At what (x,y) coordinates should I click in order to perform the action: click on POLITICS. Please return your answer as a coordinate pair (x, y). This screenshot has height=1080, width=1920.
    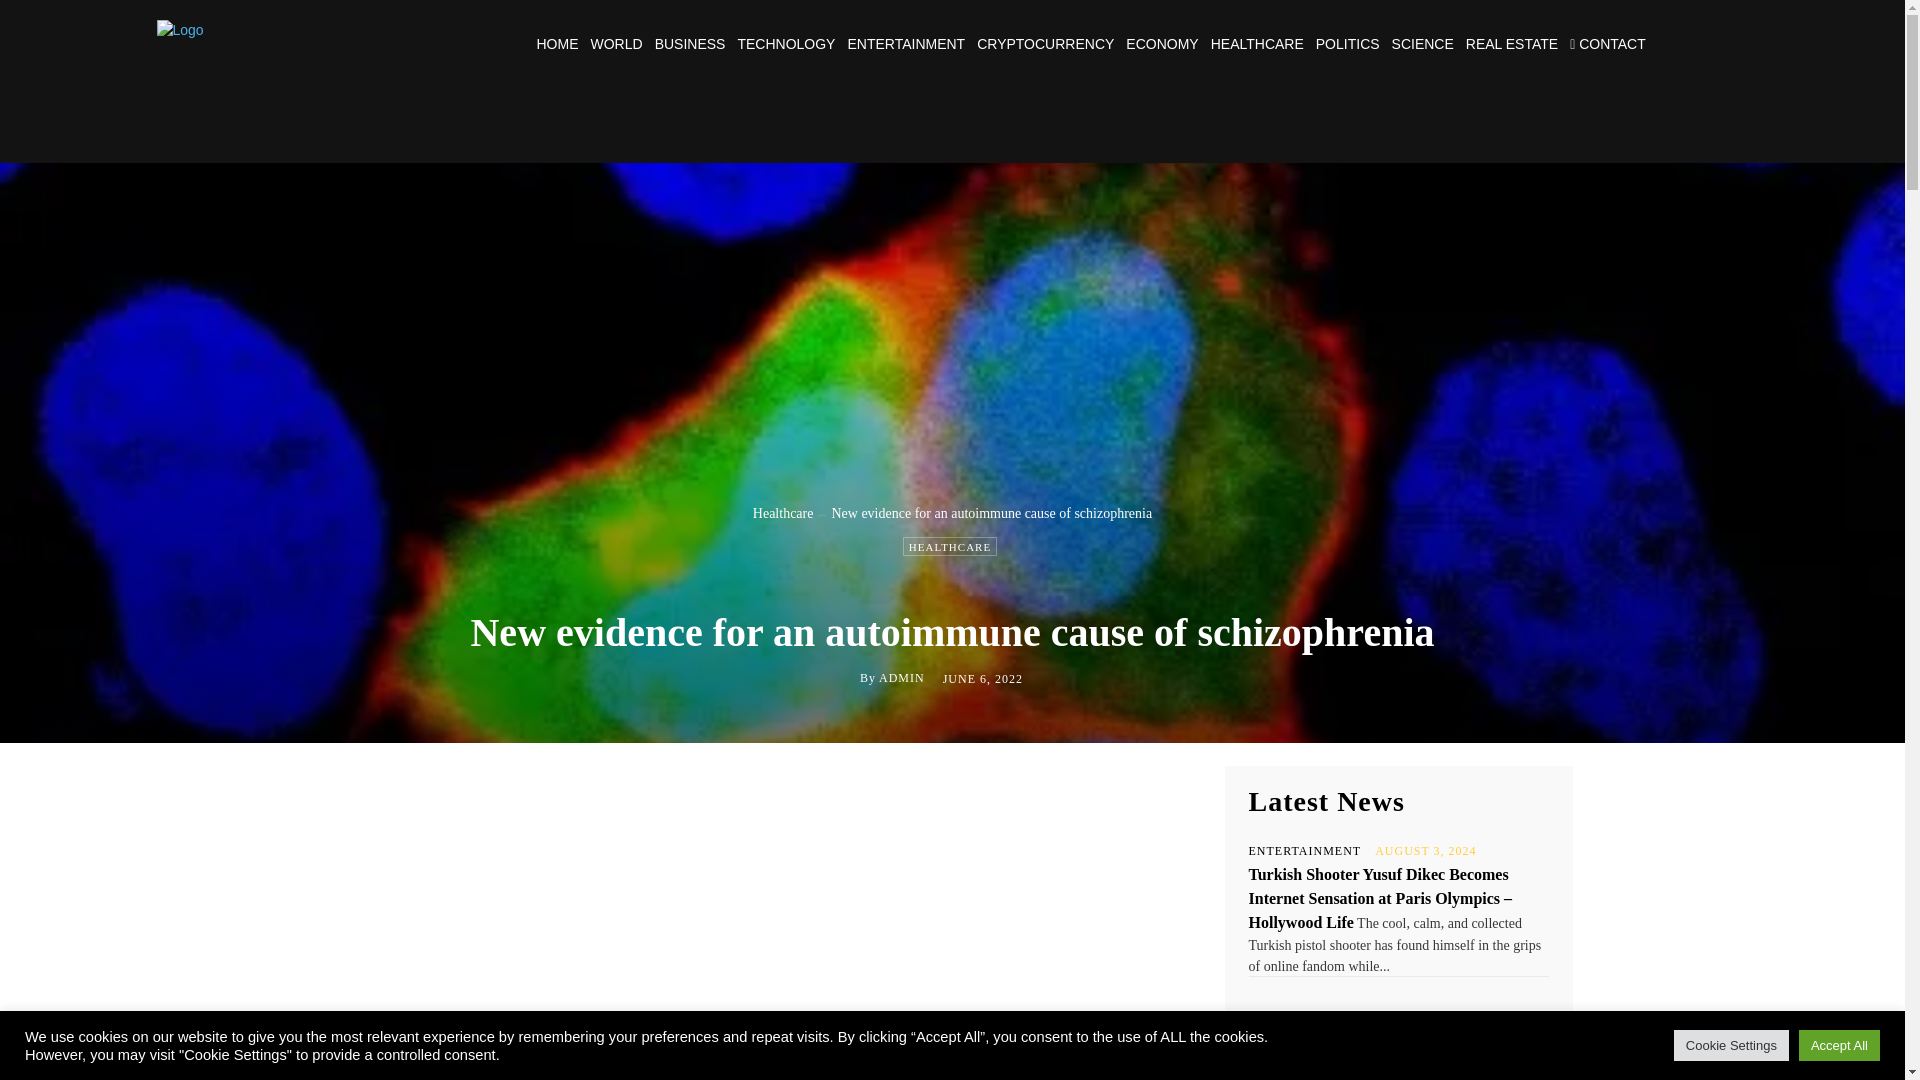
    Looking at the image, I should click on (1348, 44).